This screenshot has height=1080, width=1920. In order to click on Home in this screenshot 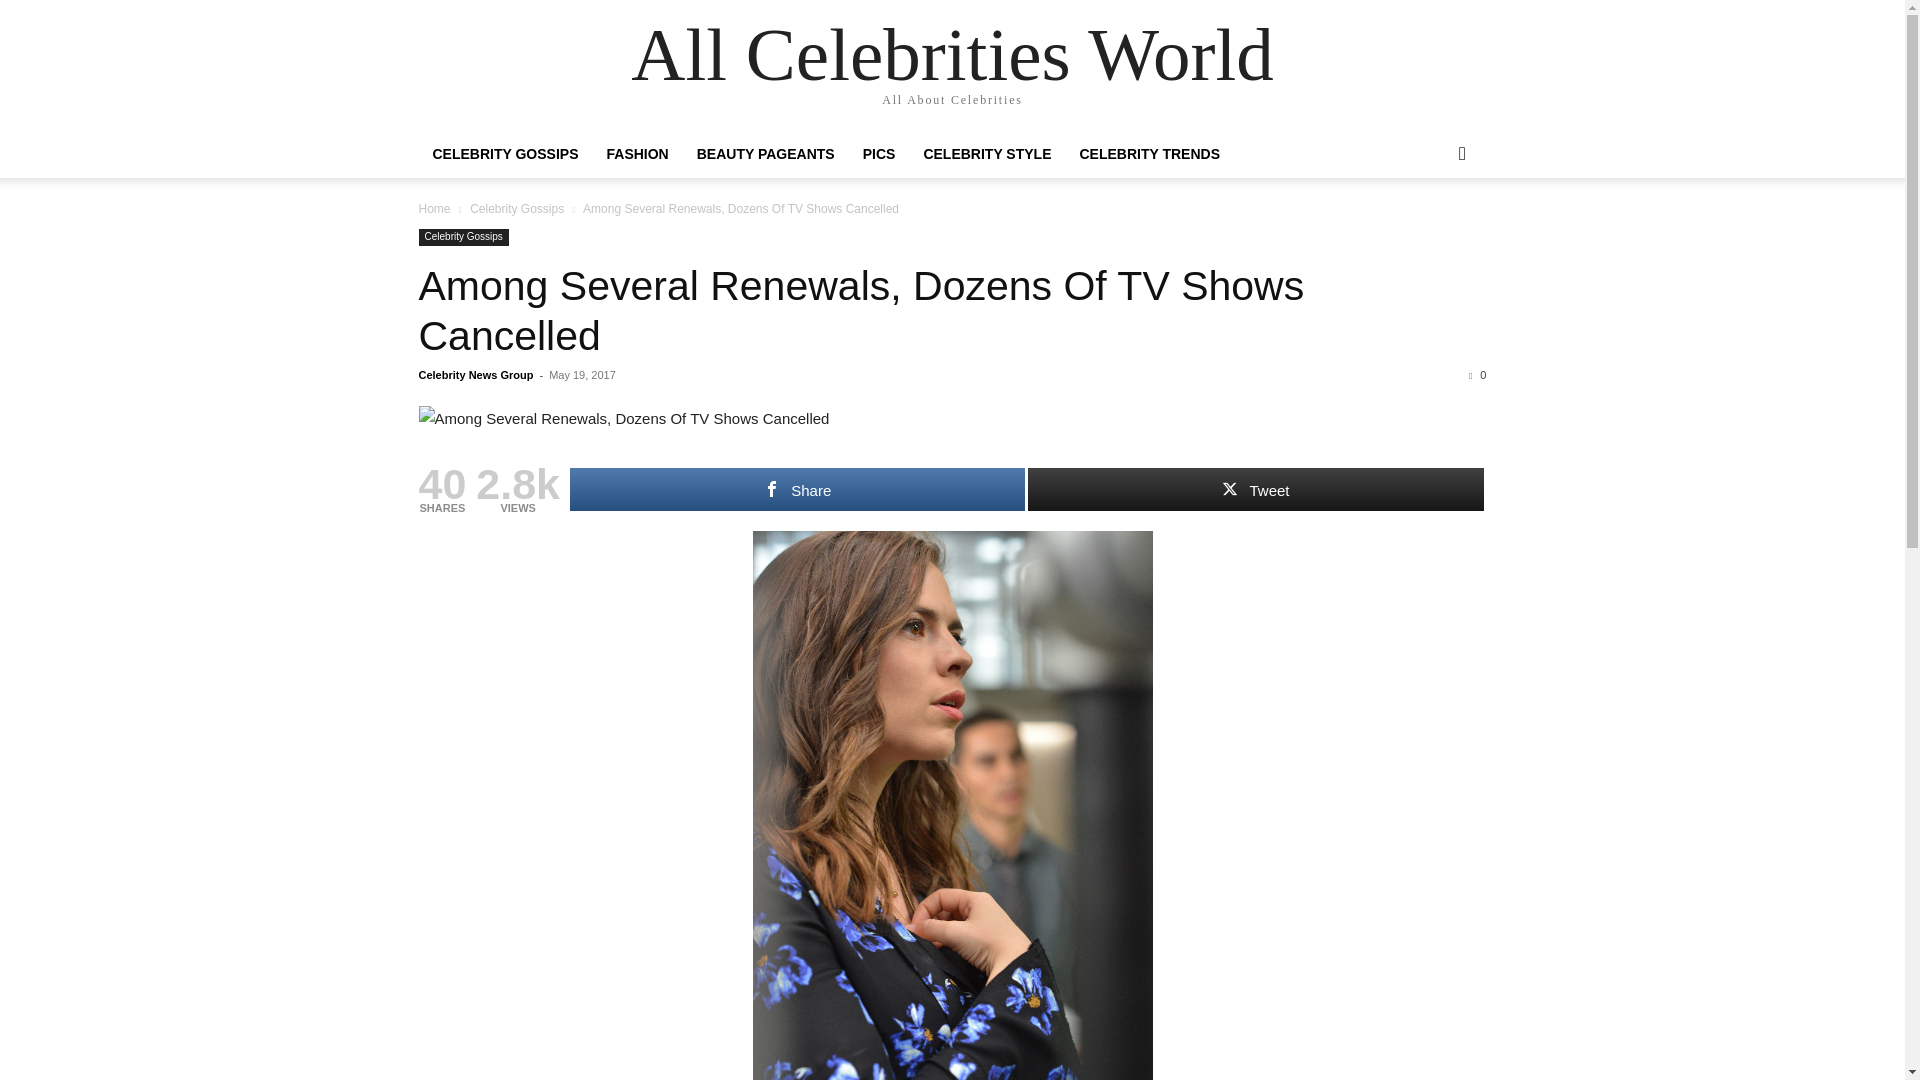, I will do `click(434, 208)`.